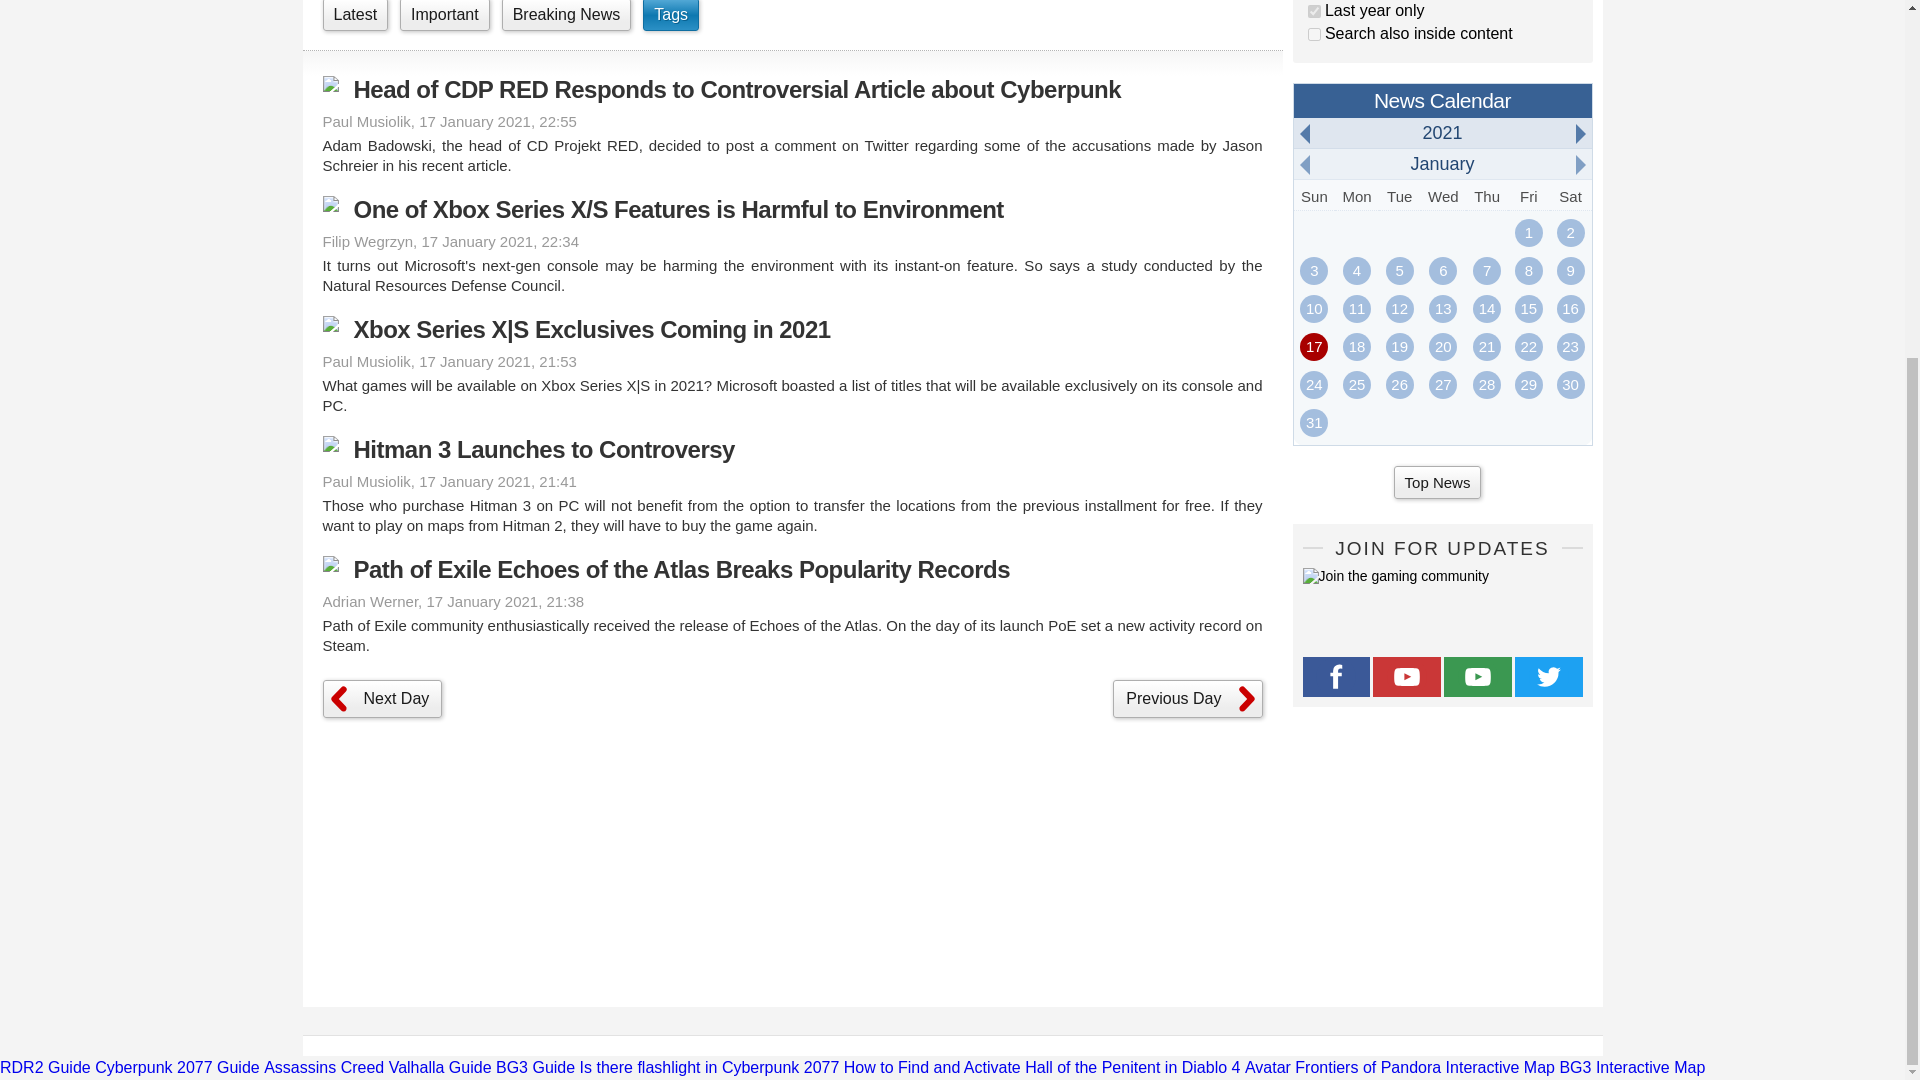 The height and width of the screenshot is (1080, 1920). What do you see at coordinates (1187, 699) in the screenshot?
I see `Previous Day` at bounding box center [1187, 699].